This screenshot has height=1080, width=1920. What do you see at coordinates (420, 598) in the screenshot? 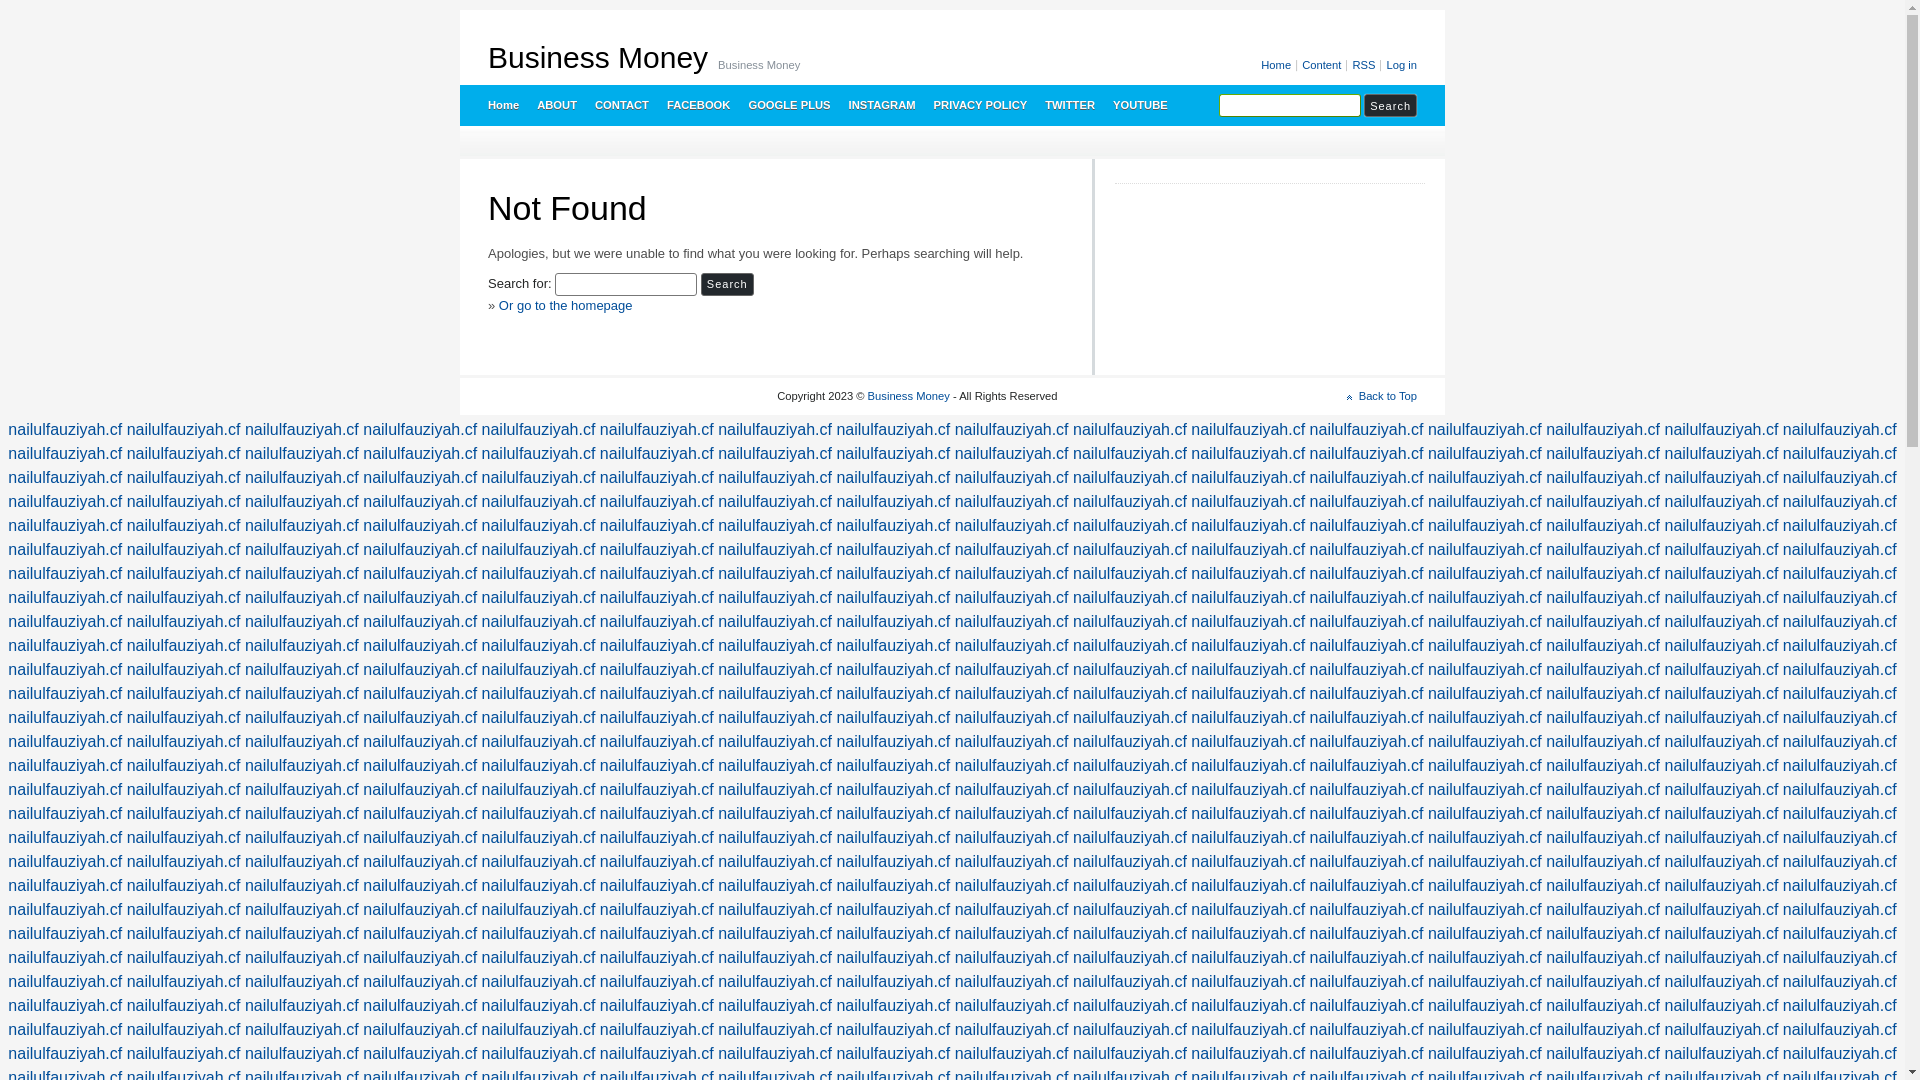
I see `nailulfauziyah.cf` at bounding box center [420, 598].